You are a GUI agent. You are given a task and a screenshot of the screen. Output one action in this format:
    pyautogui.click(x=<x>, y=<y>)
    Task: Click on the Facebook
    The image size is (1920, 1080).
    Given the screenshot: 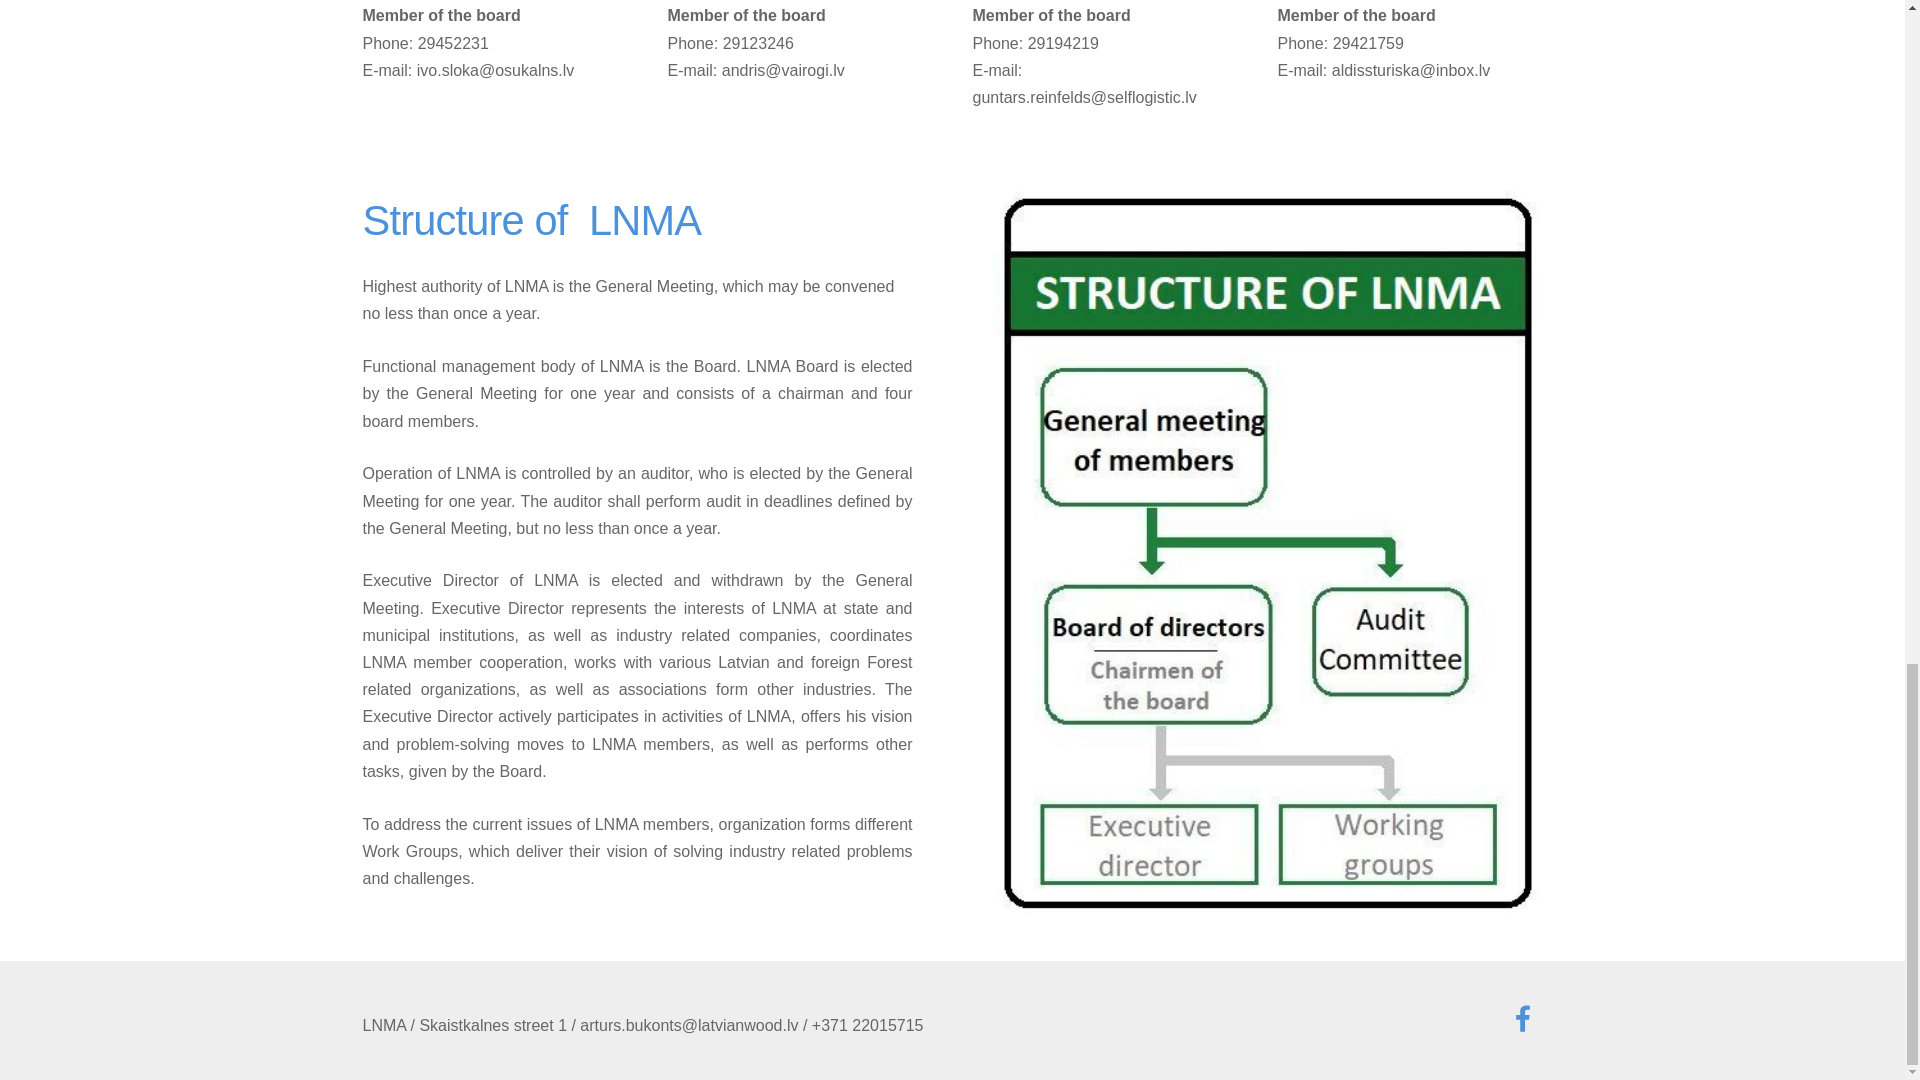 What is the action you would take?
    pyautogui.click(x=1521, y=1018)
    